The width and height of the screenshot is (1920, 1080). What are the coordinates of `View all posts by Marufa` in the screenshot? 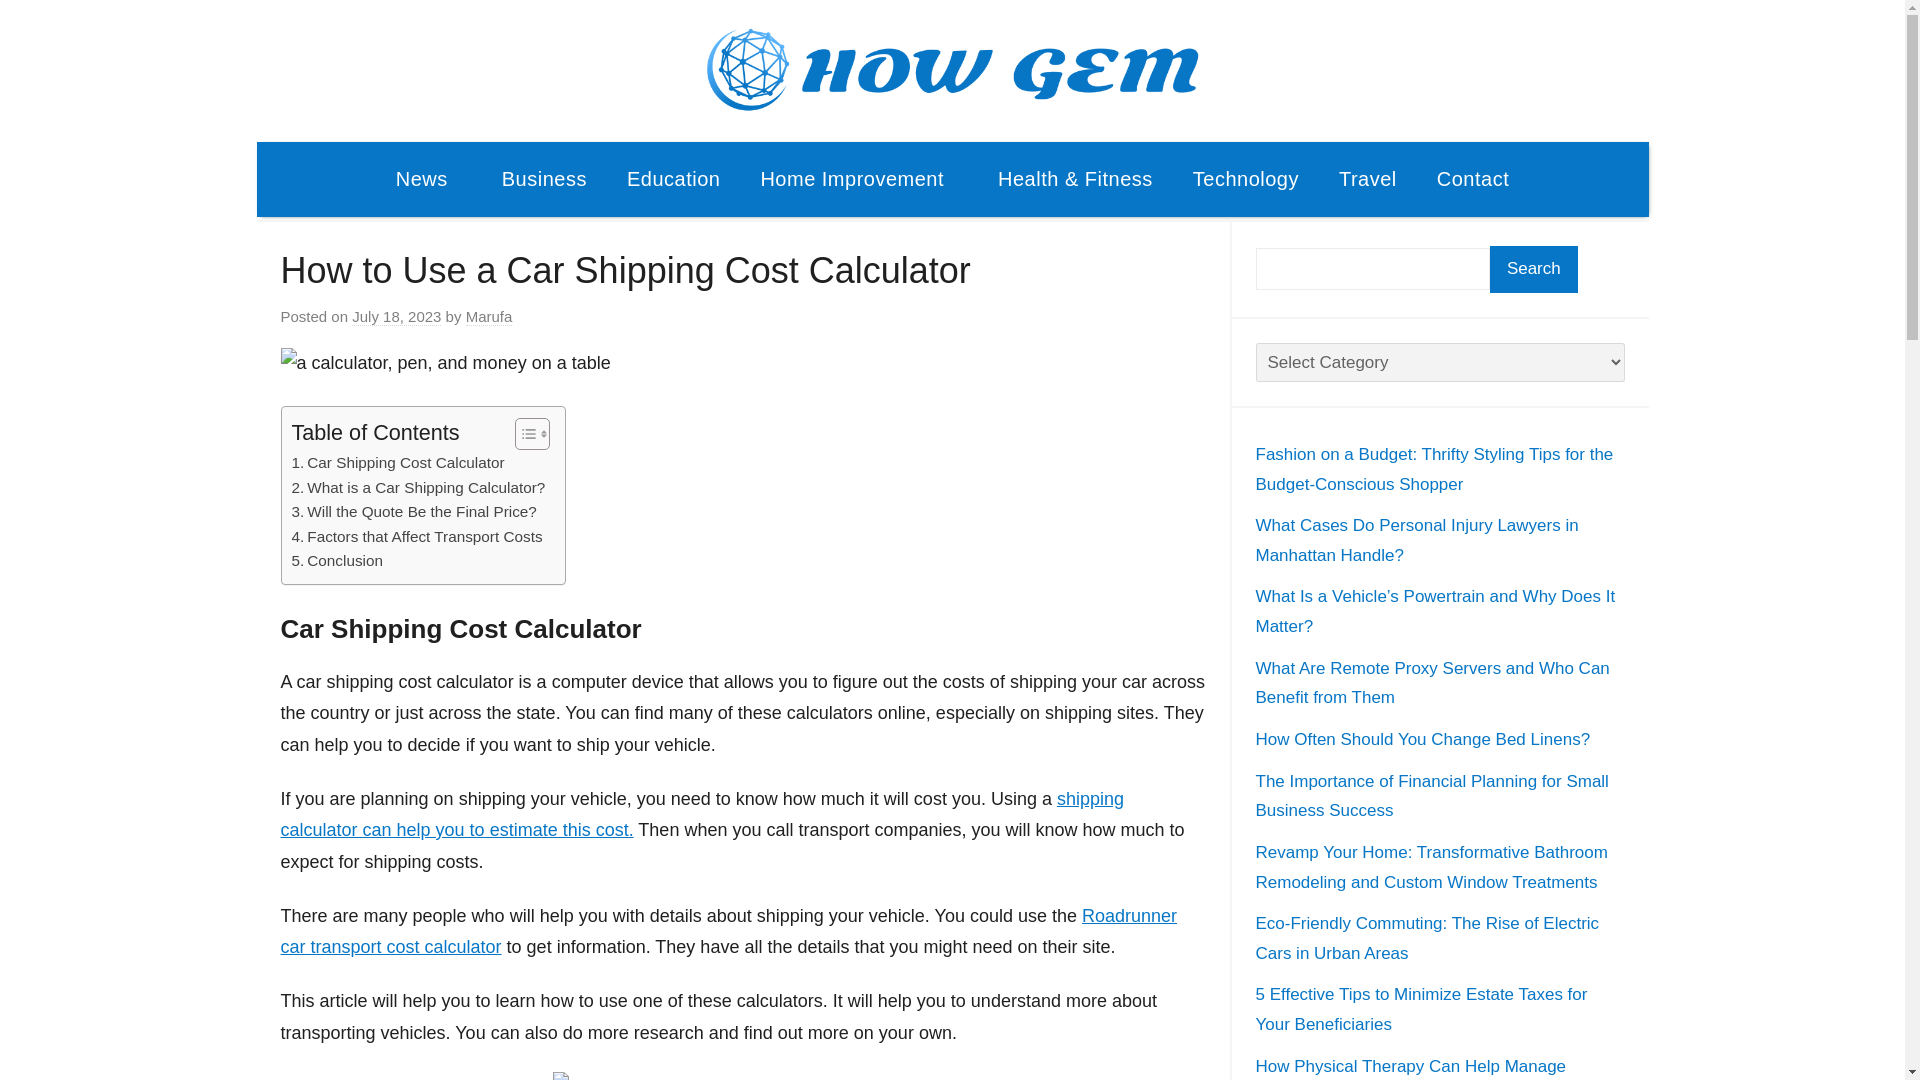 It's located at (489, 316).